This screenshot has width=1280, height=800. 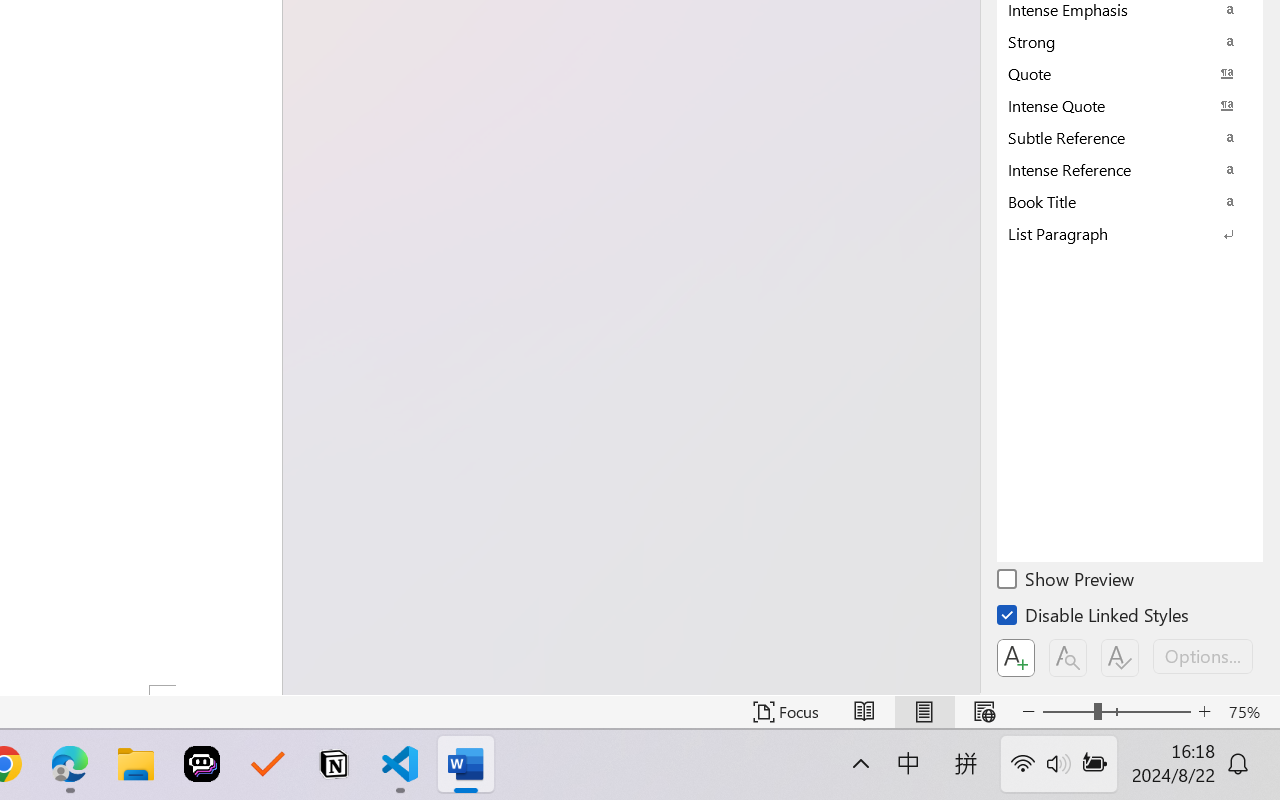 I want to click on Strong, so click(x=1130, y=41).